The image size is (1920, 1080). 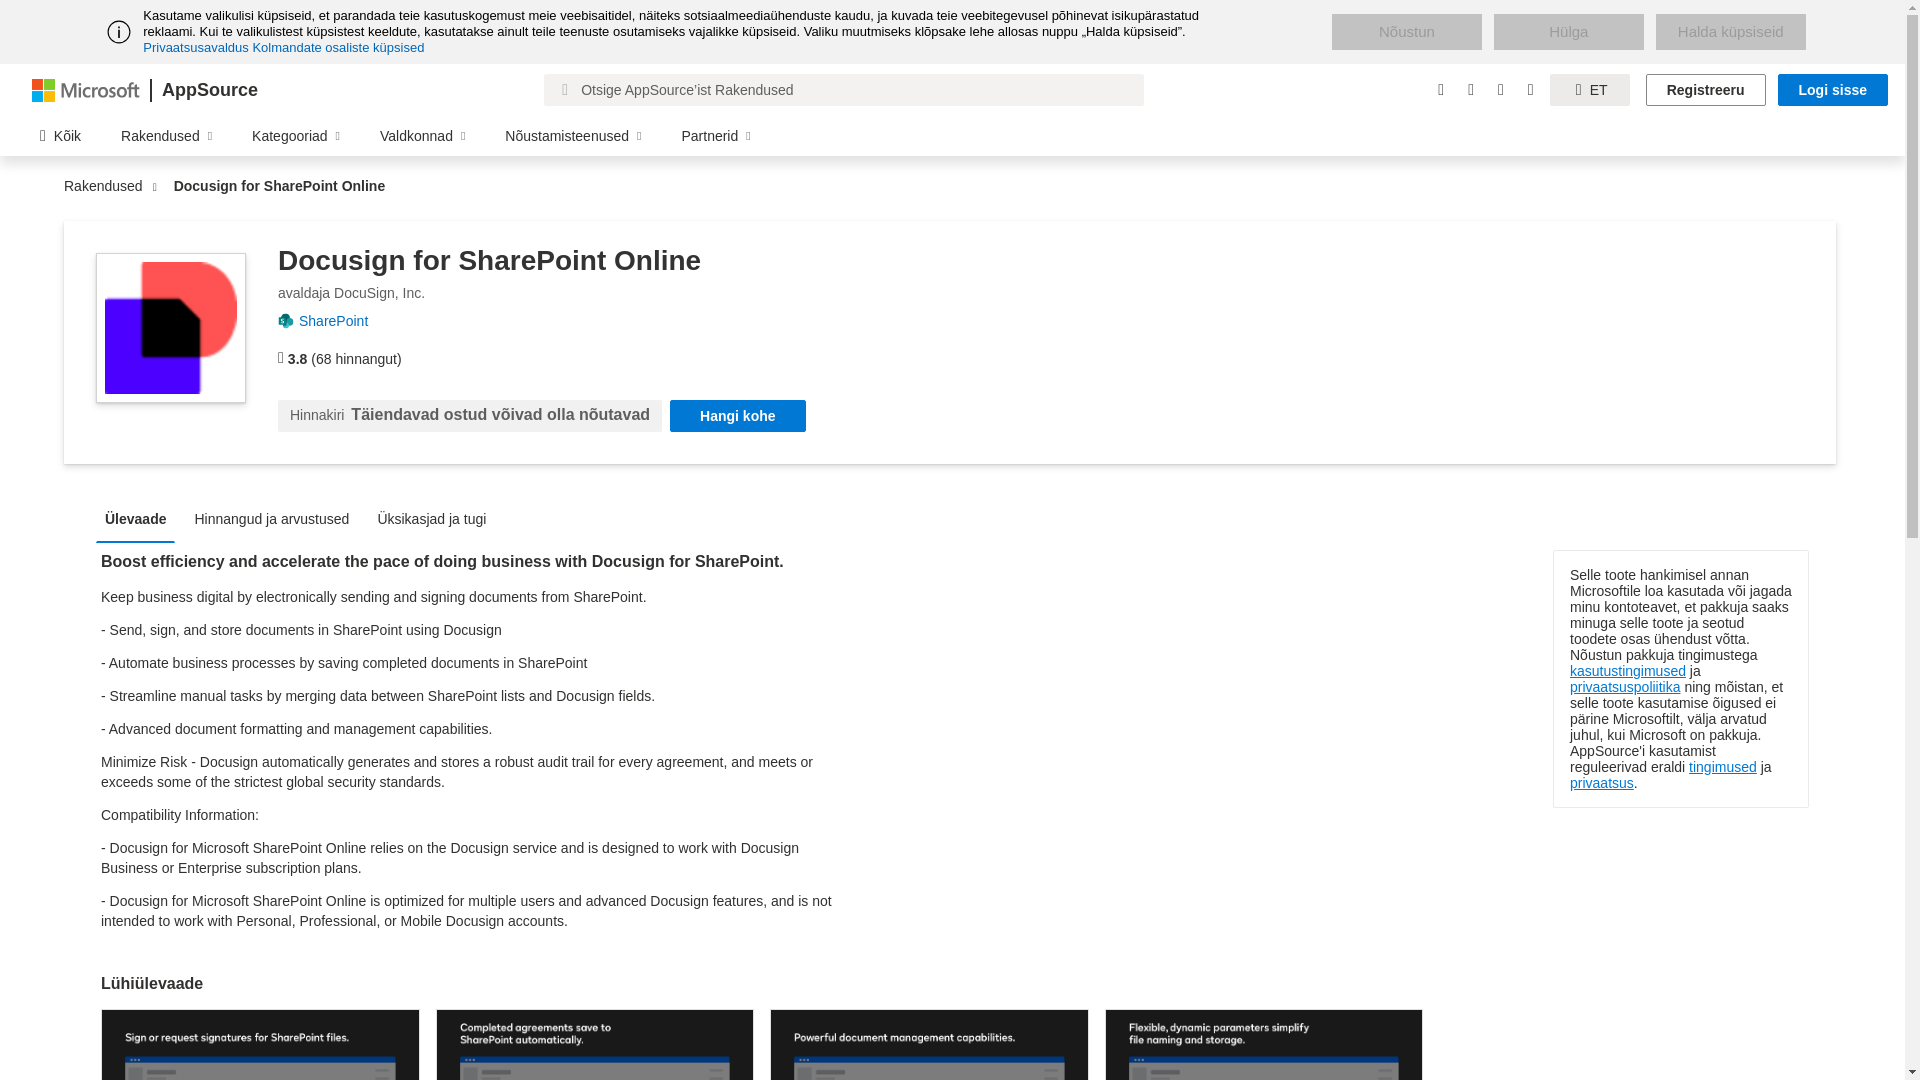 I want to click on SharePoint, so click(x=340, y=321).